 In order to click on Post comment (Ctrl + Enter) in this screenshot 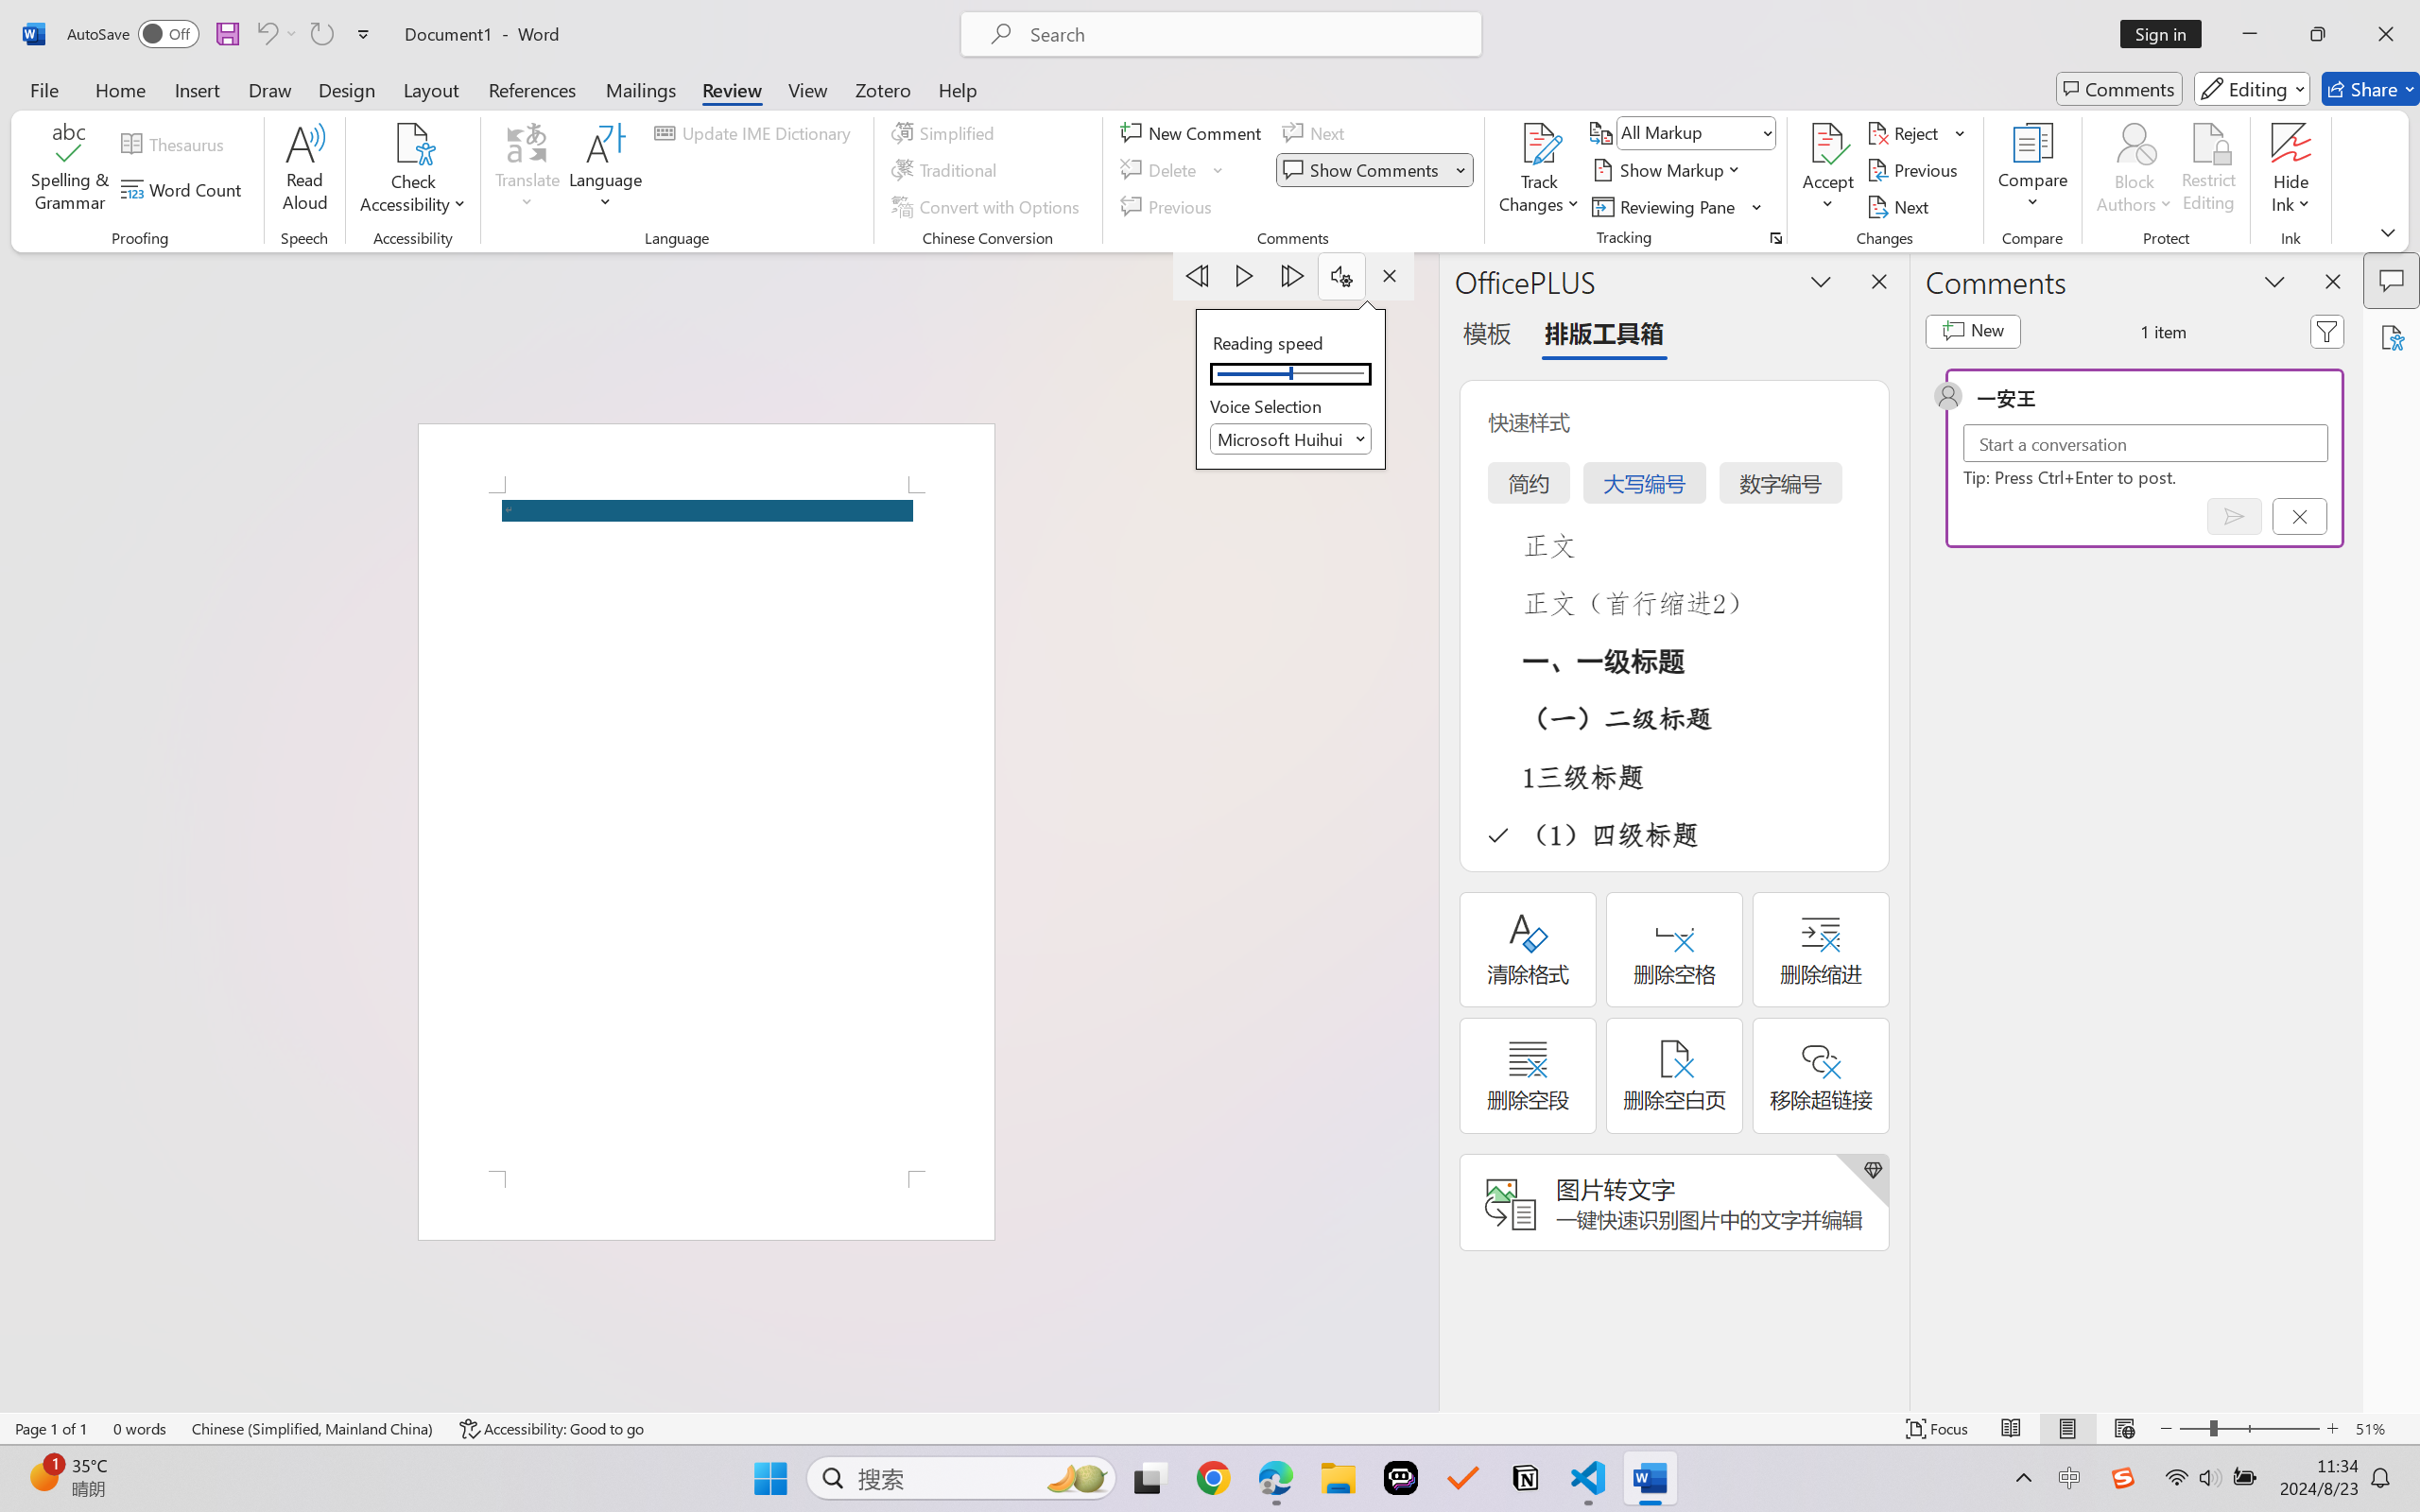, I will do `click(2235, 516)`.